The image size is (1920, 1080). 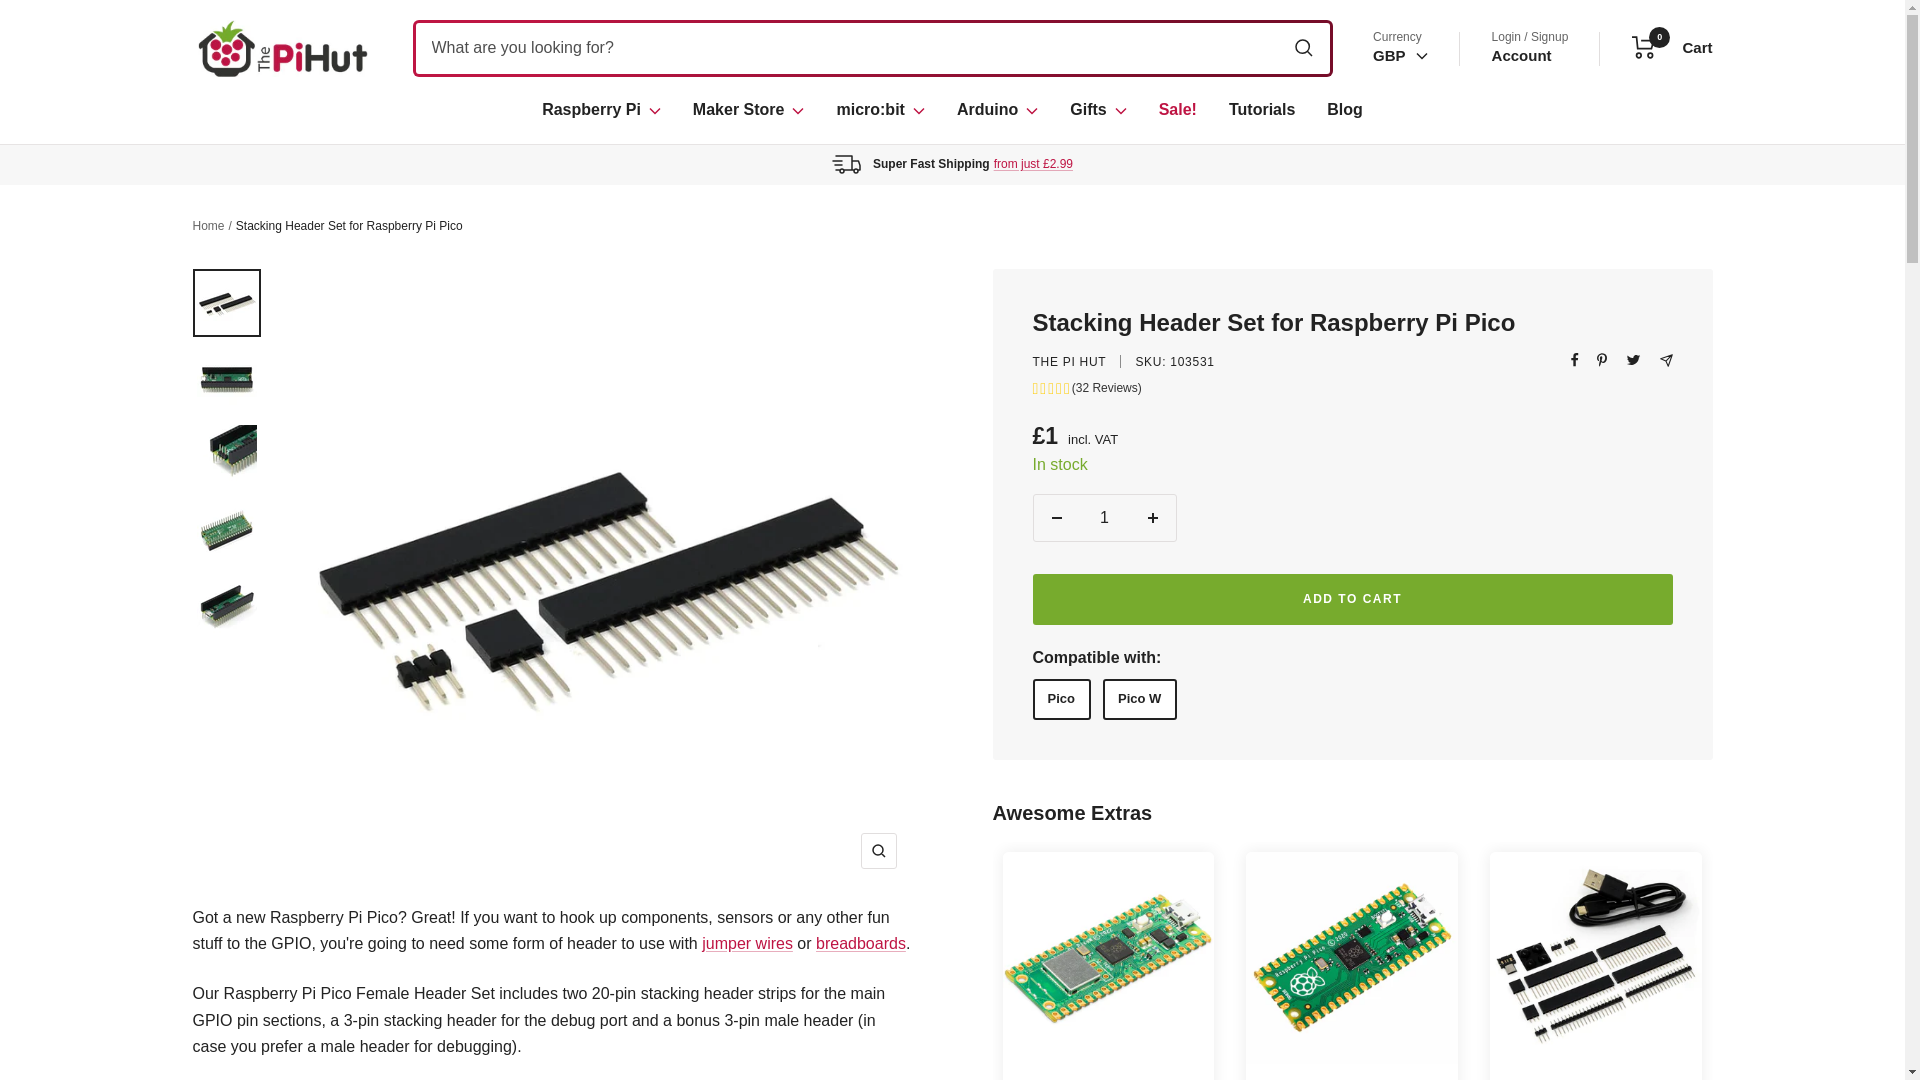 I want to click on Zoom, so click(x=878, y=850).